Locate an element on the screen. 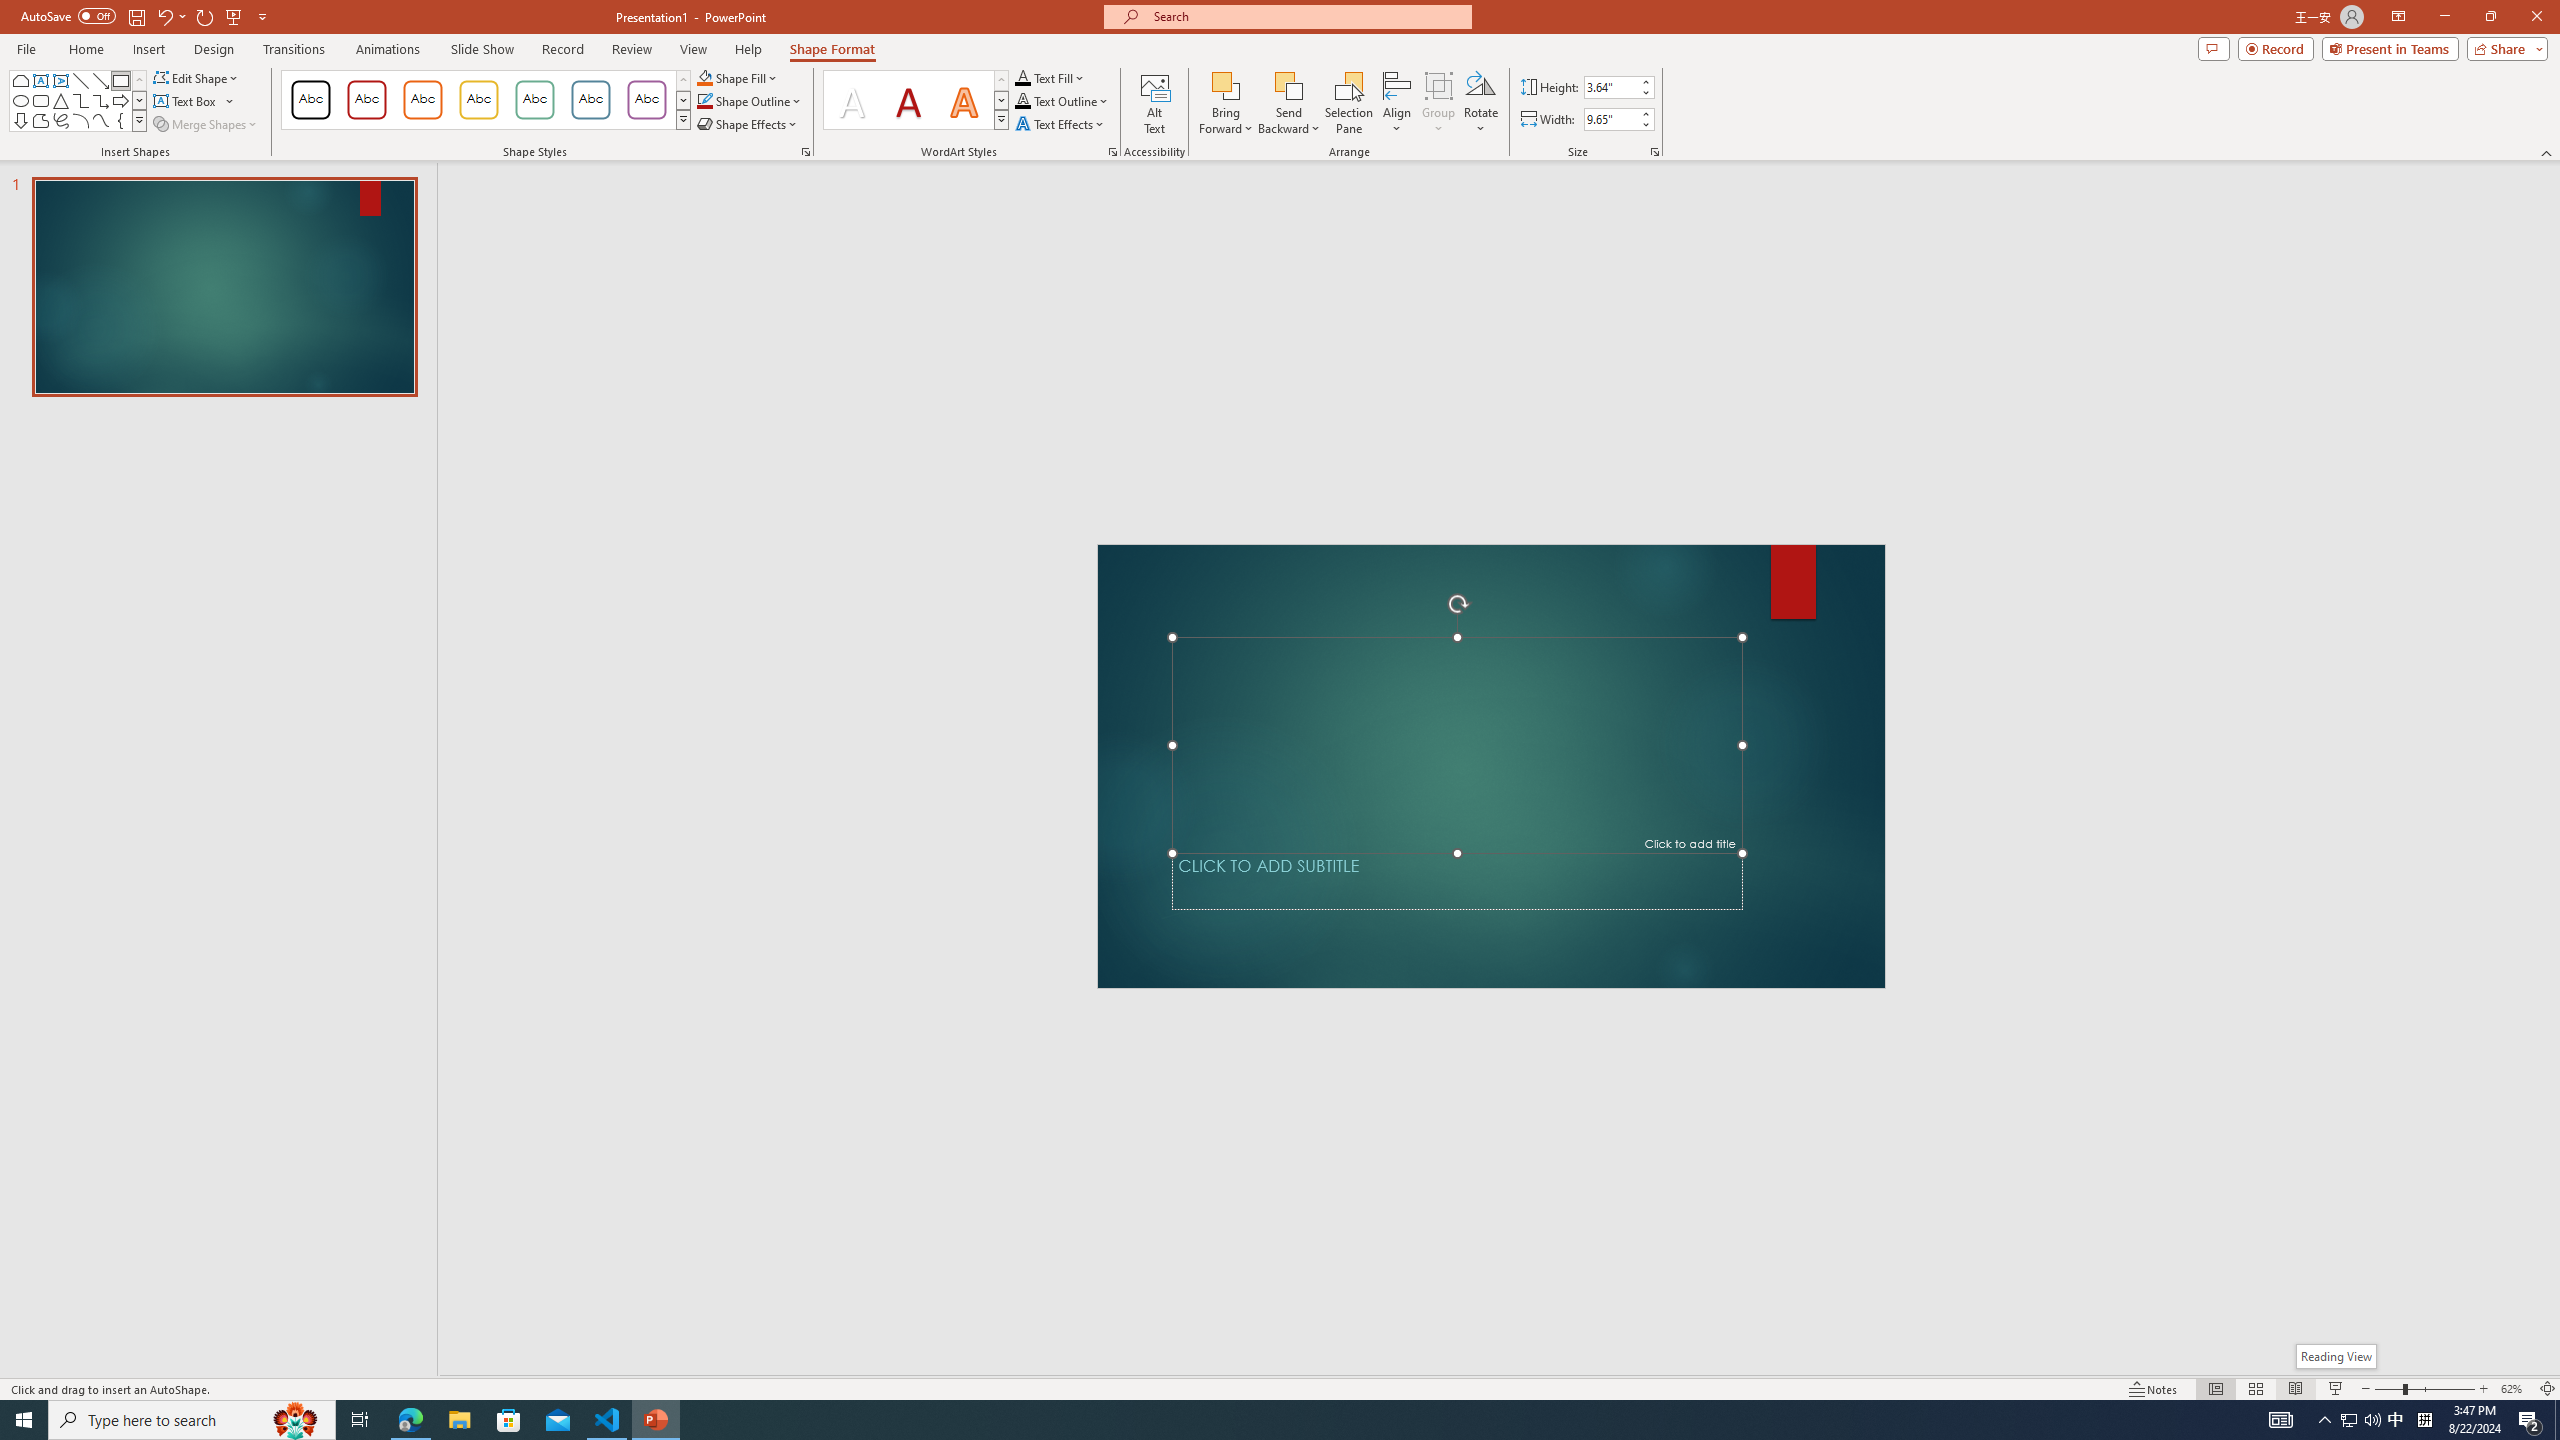 Image resolution: width=2560 pixels, height=1440 pixels. Text Box is located at coordinates (194, 100).